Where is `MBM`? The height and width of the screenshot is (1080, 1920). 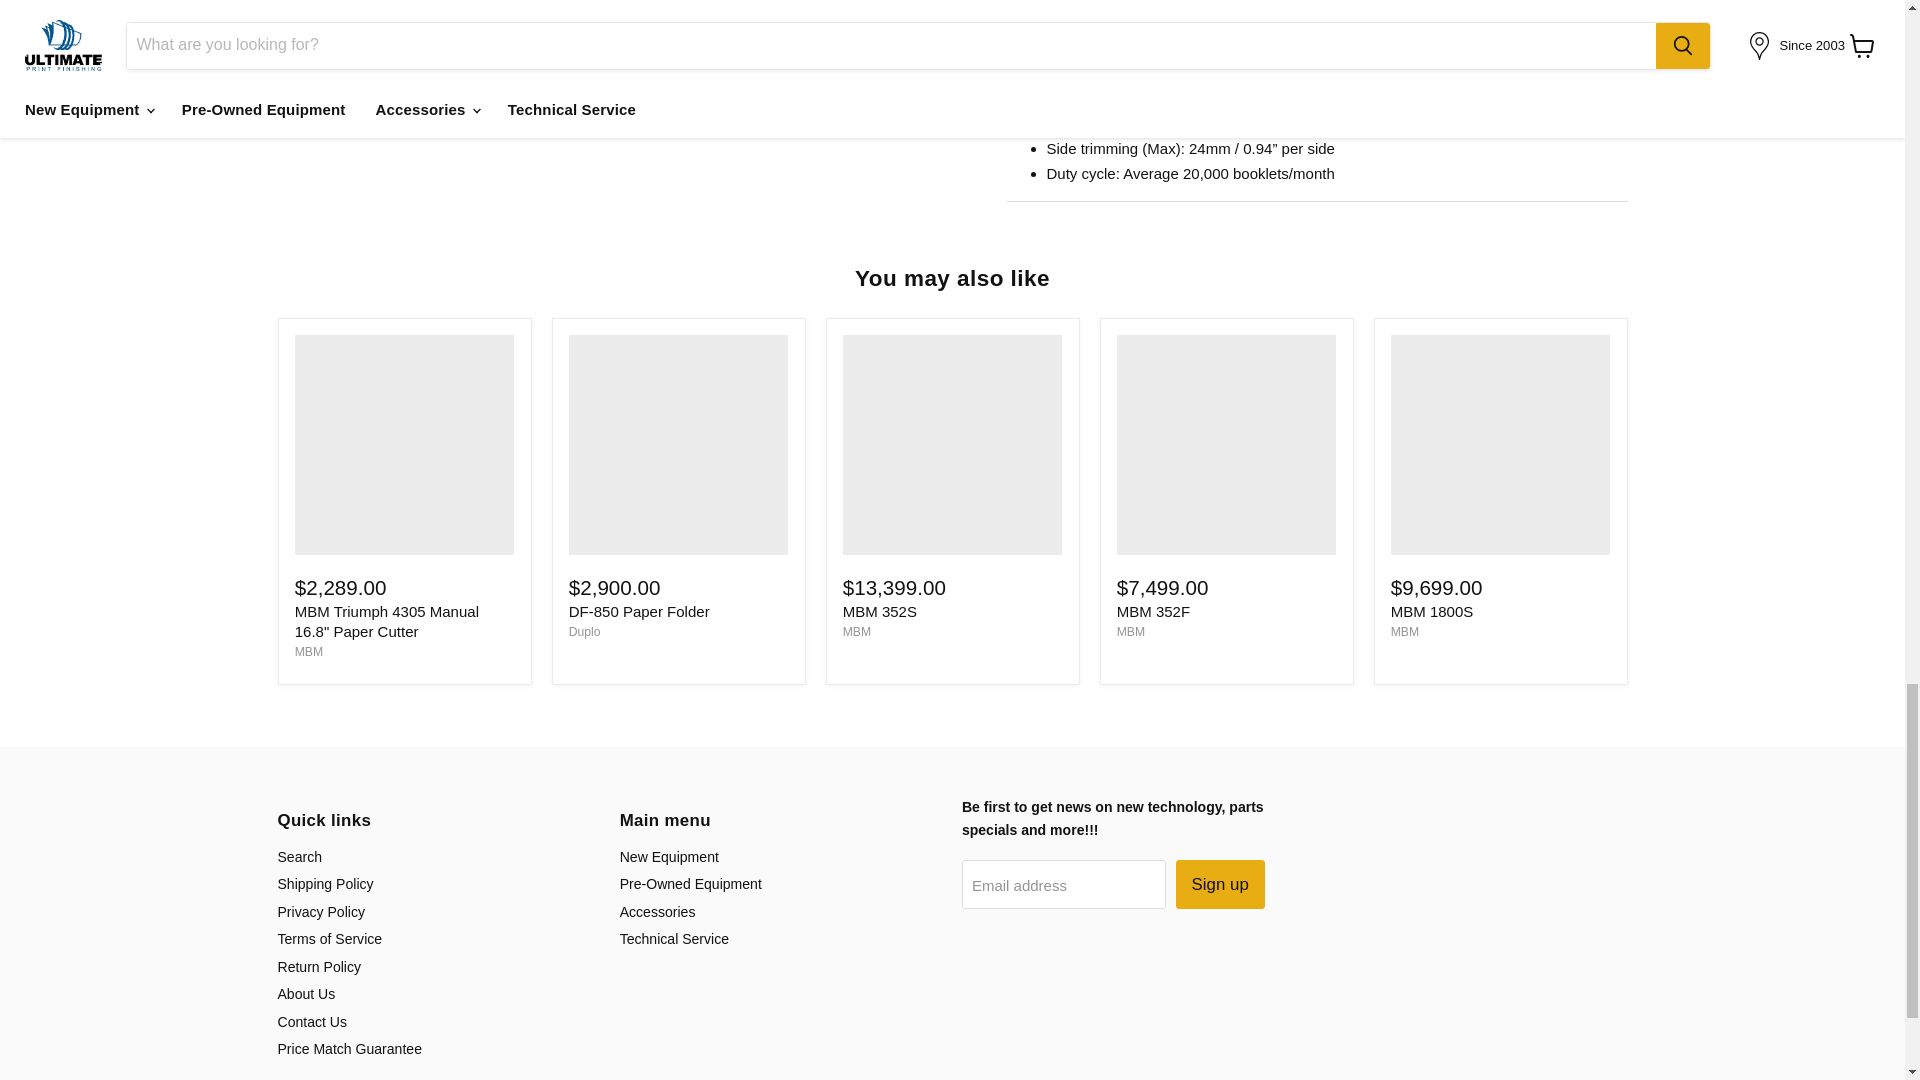
MBM is located at coordinates (856, 632).